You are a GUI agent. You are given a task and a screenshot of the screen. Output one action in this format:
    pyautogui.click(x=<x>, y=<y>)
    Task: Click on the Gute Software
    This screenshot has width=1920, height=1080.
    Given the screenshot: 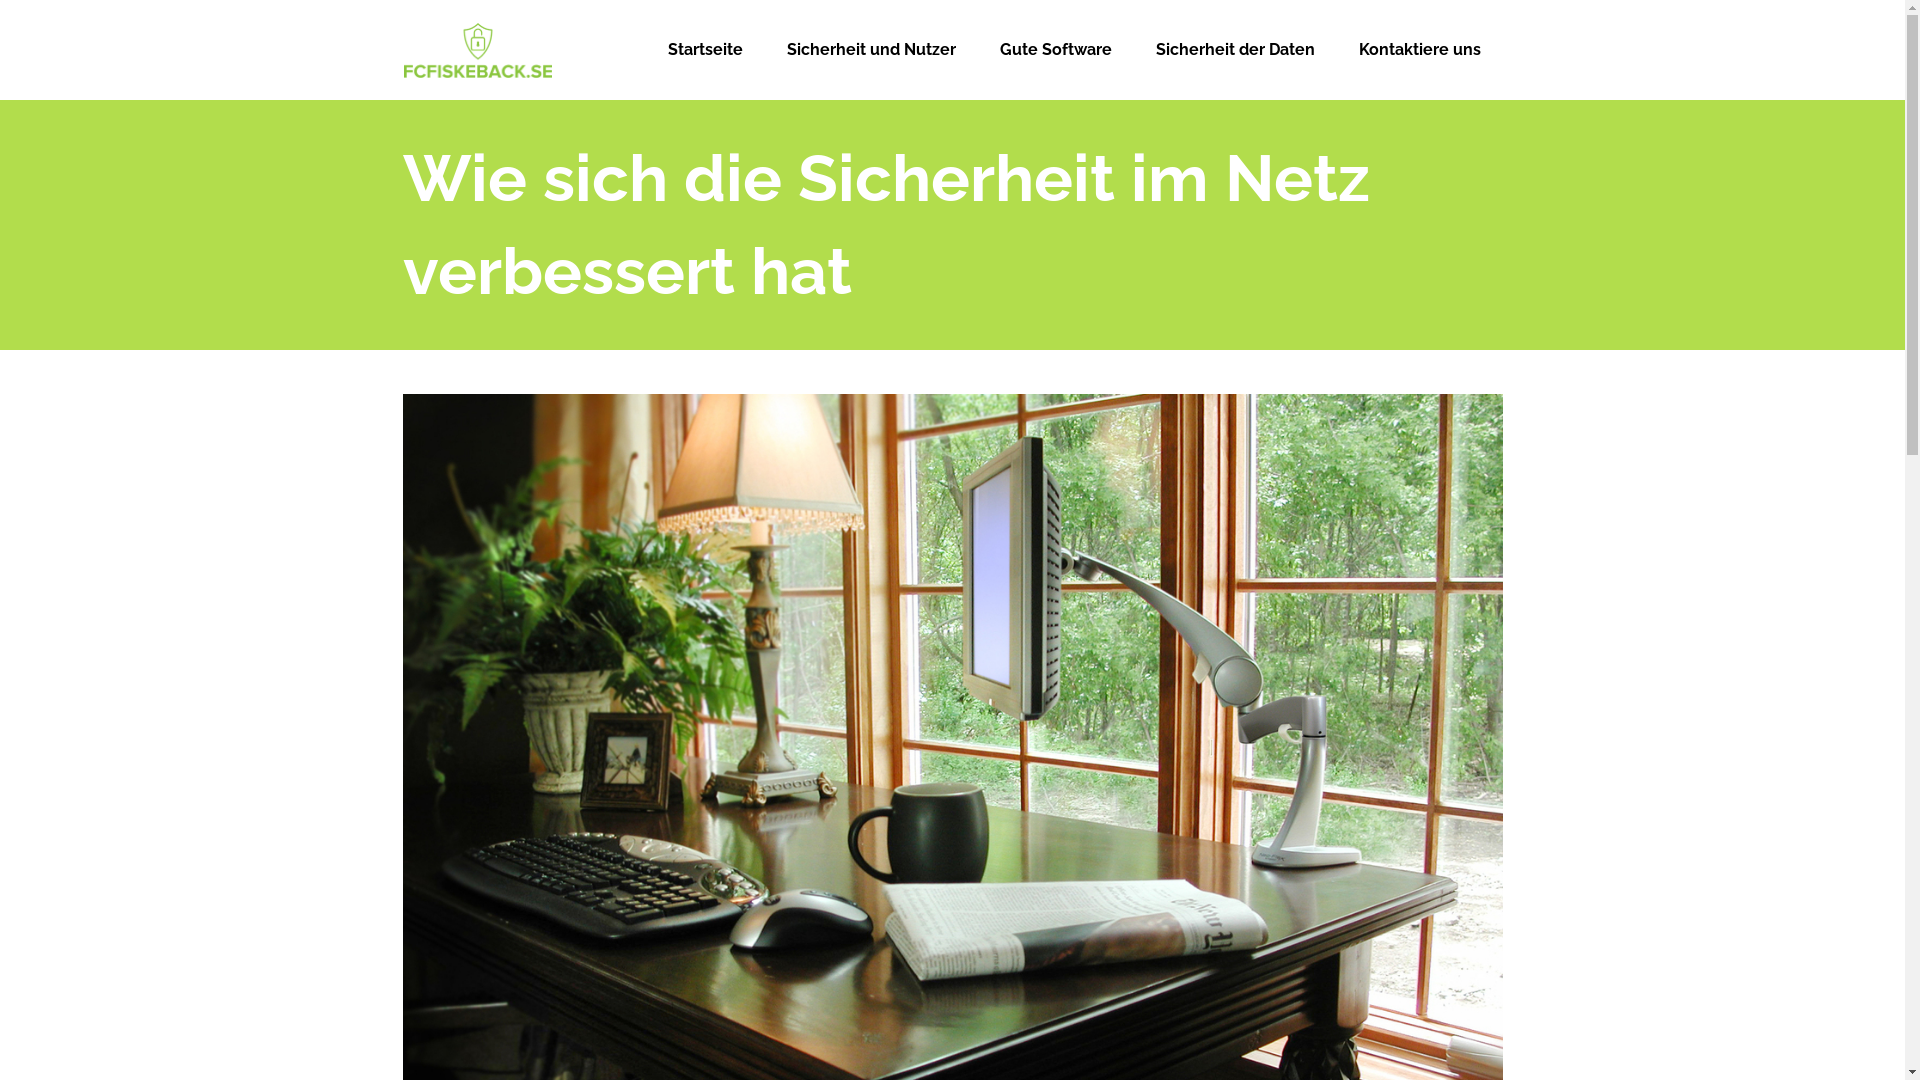 What is the action you would take?
    pyautogui.click(x=1056, y=50)
    